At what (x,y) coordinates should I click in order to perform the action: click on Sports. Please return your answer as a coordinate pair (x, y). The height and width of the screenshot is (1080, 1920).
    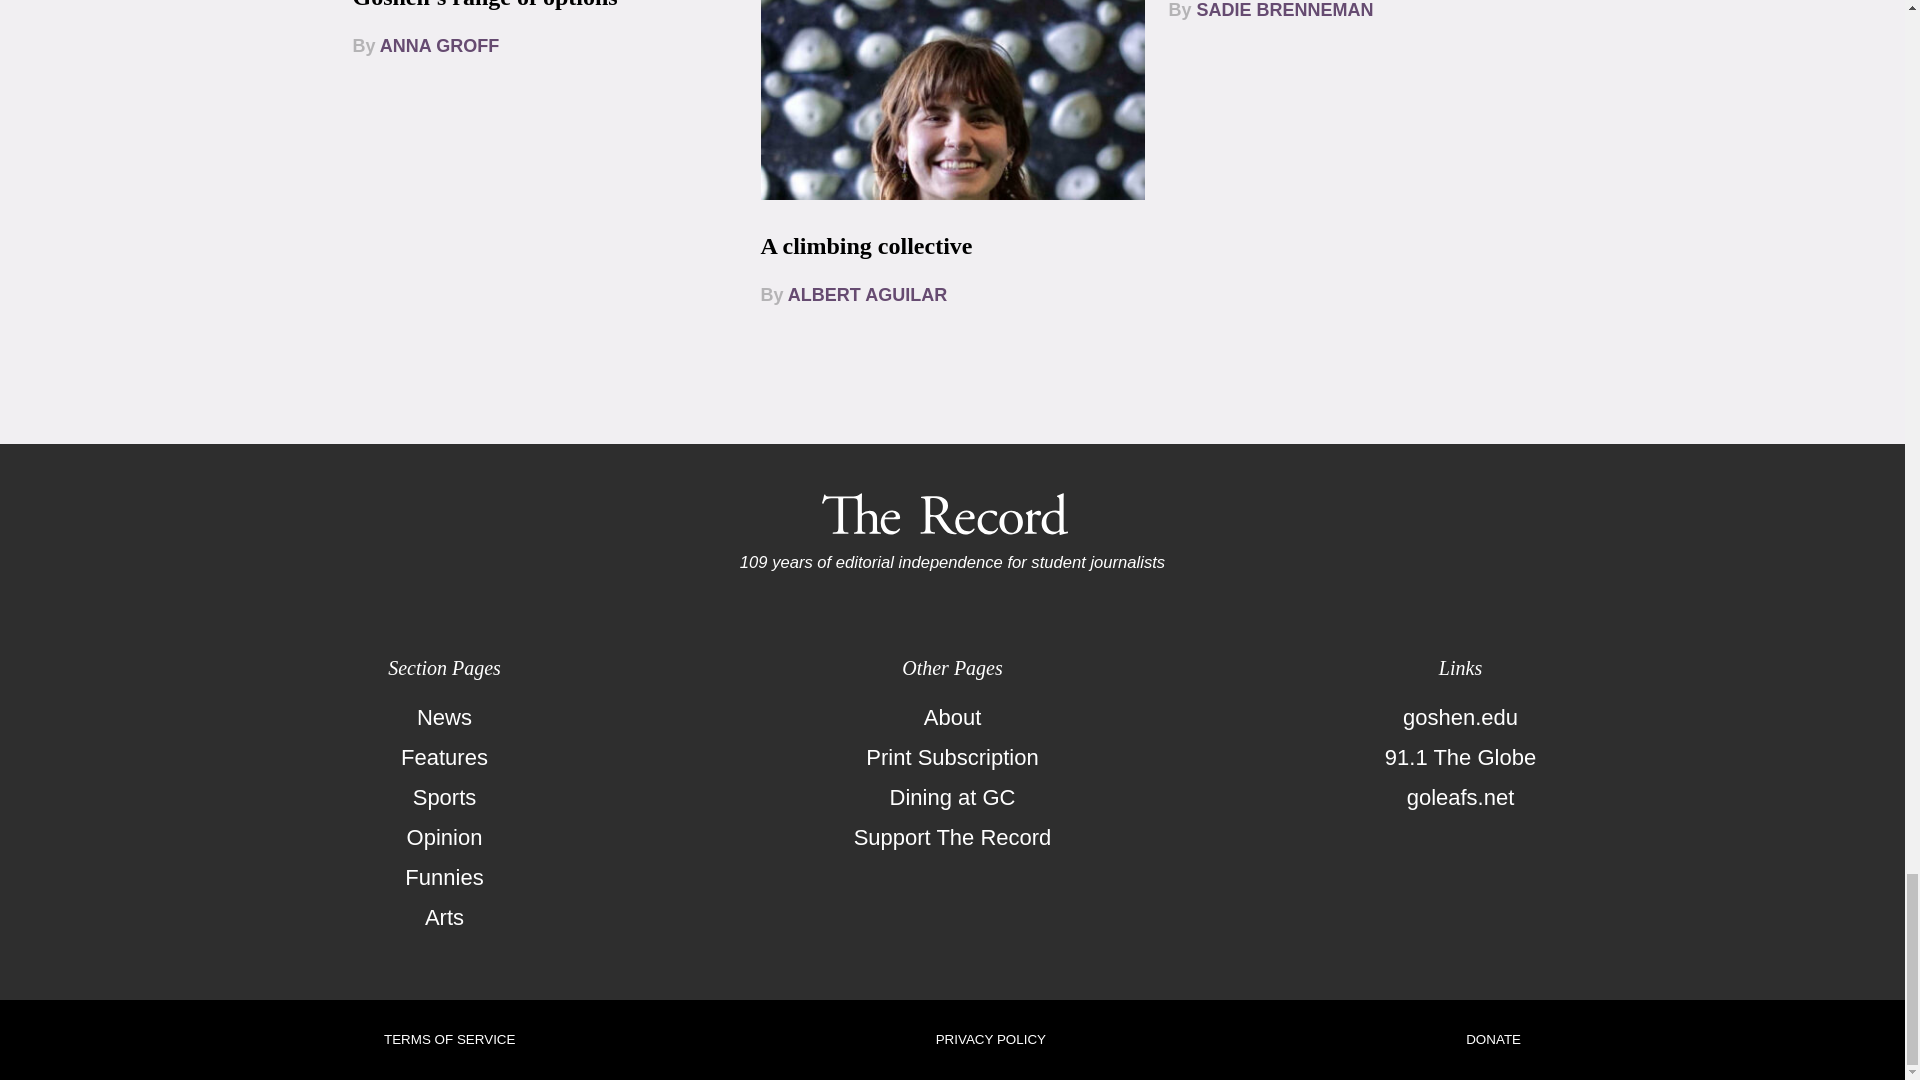
    Looking at the image, I should click on (444, 797).